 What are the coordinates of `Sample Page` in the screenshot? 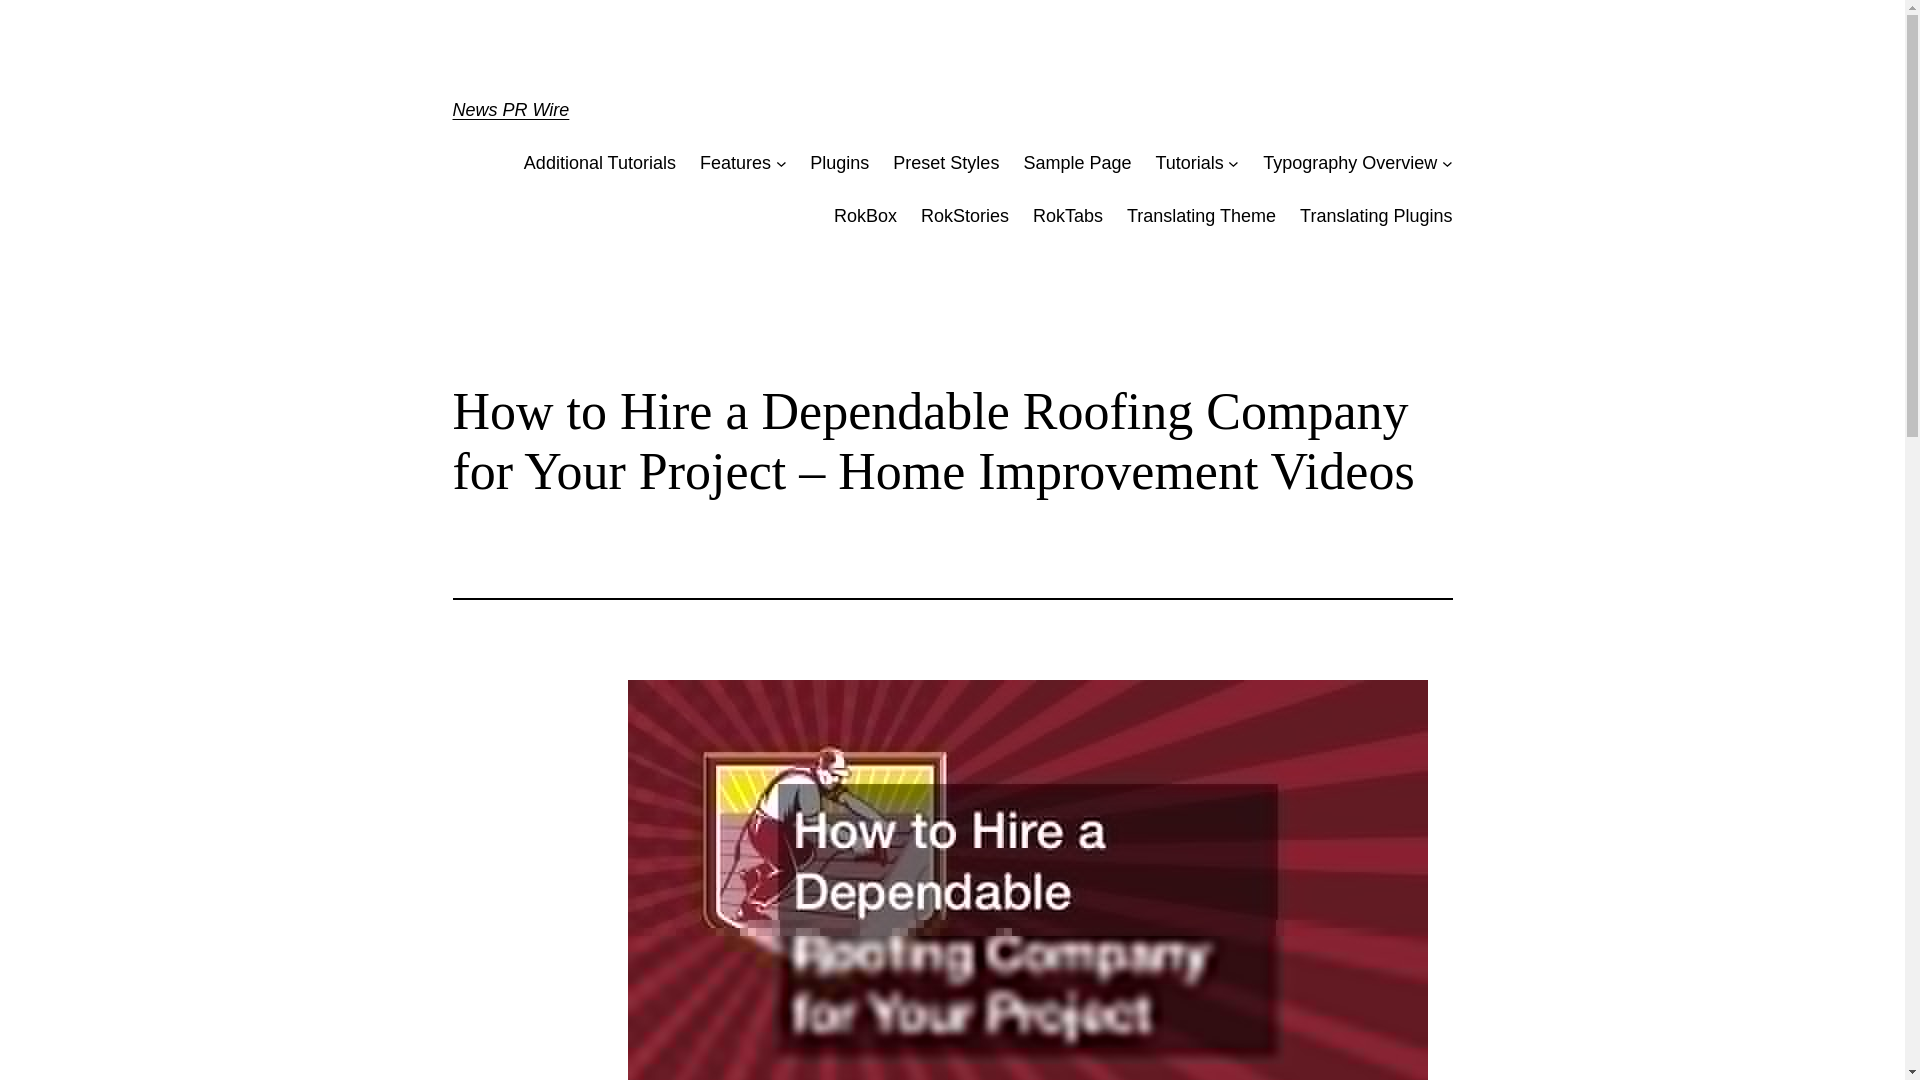 It's located at (1076, 164).